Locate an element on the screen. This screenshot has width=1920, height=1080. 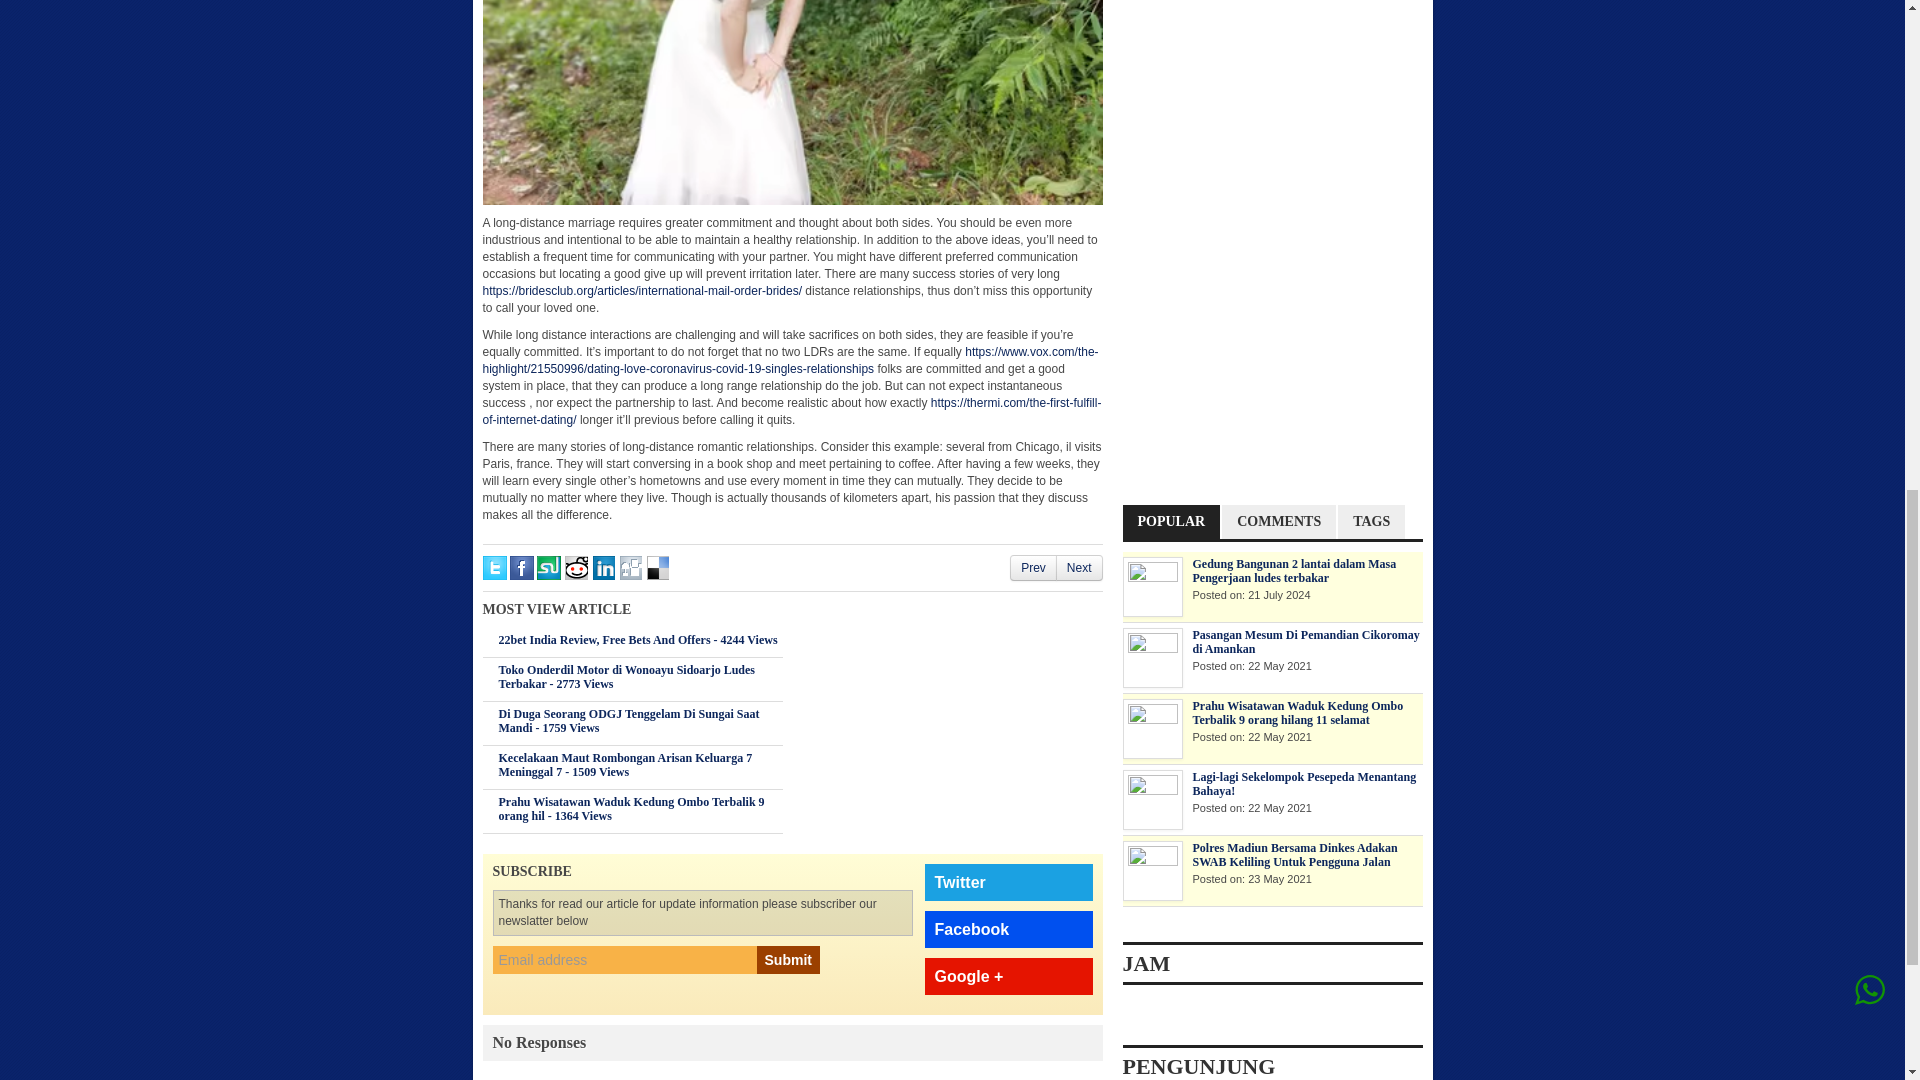
Prev is located at coordinates (1034, 567).